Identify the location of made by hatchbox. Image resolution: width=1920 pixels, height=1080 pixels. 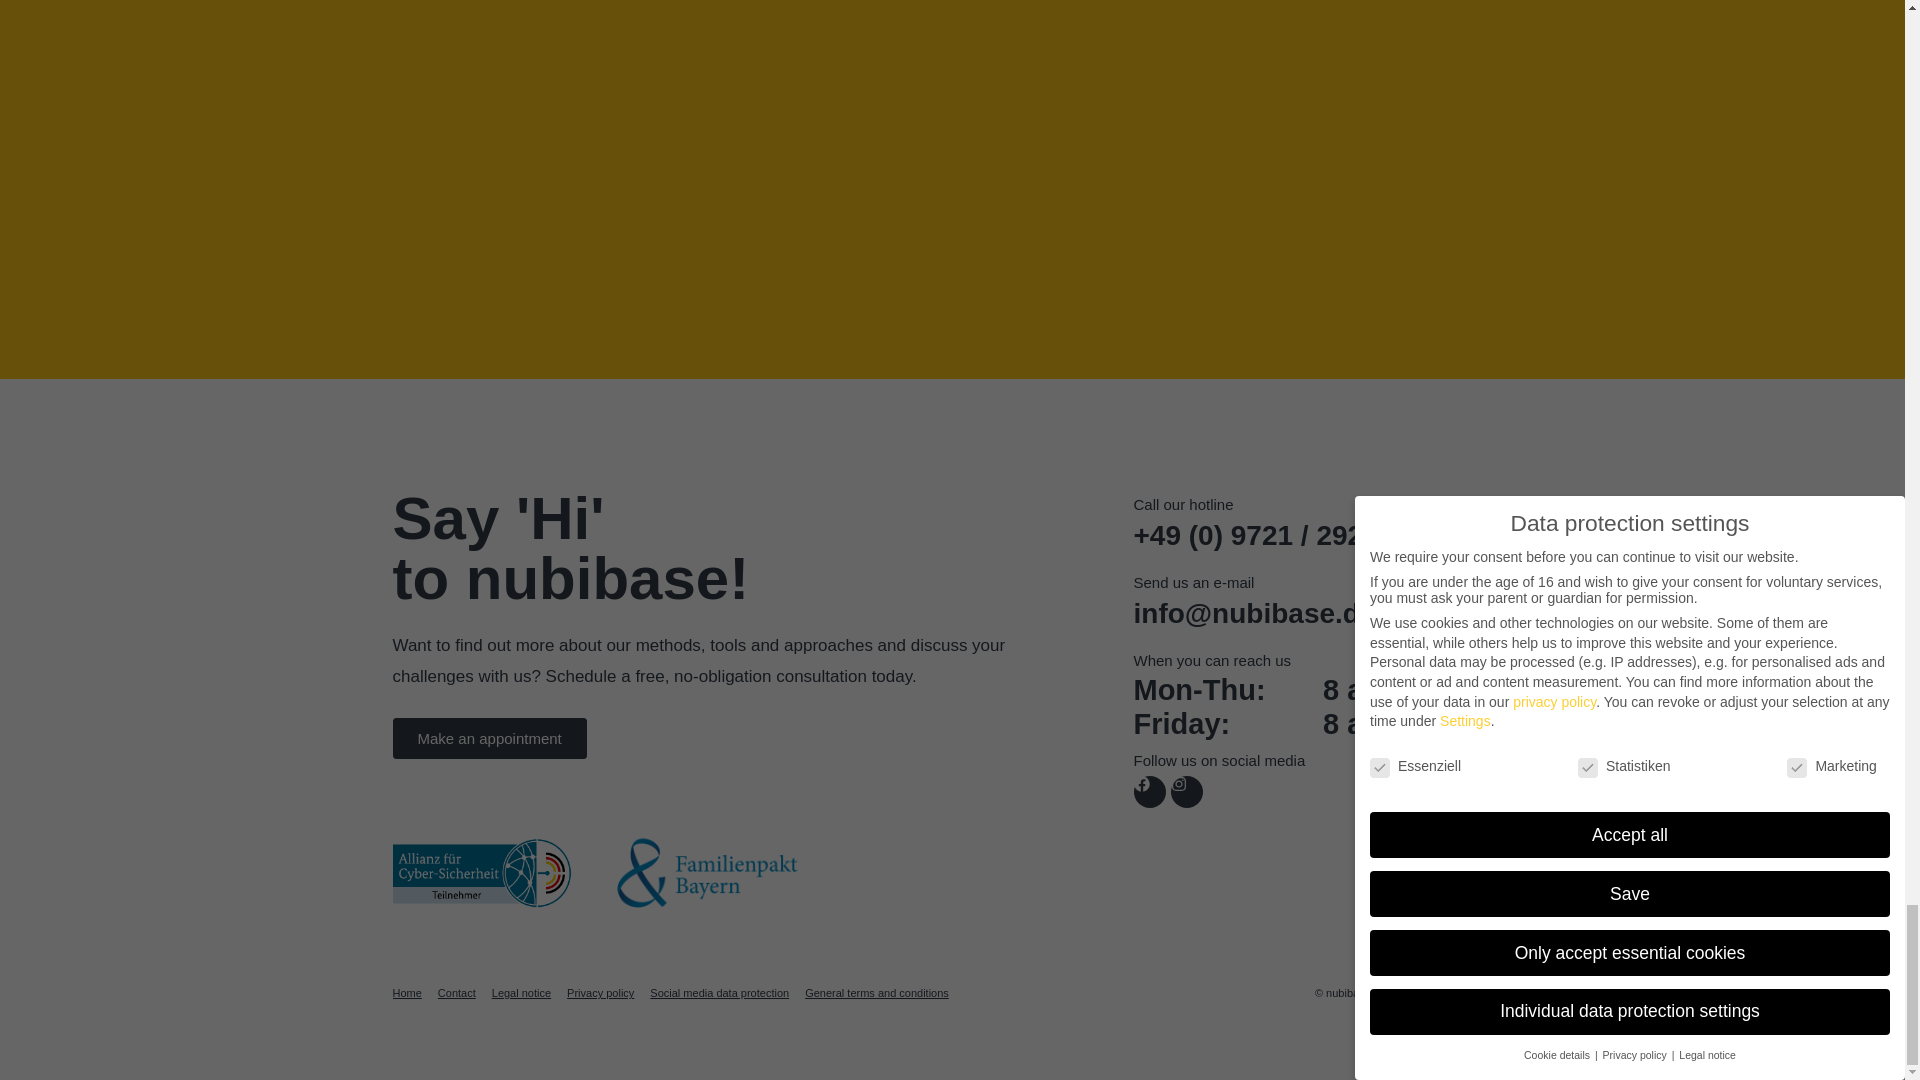
(1467, 993).